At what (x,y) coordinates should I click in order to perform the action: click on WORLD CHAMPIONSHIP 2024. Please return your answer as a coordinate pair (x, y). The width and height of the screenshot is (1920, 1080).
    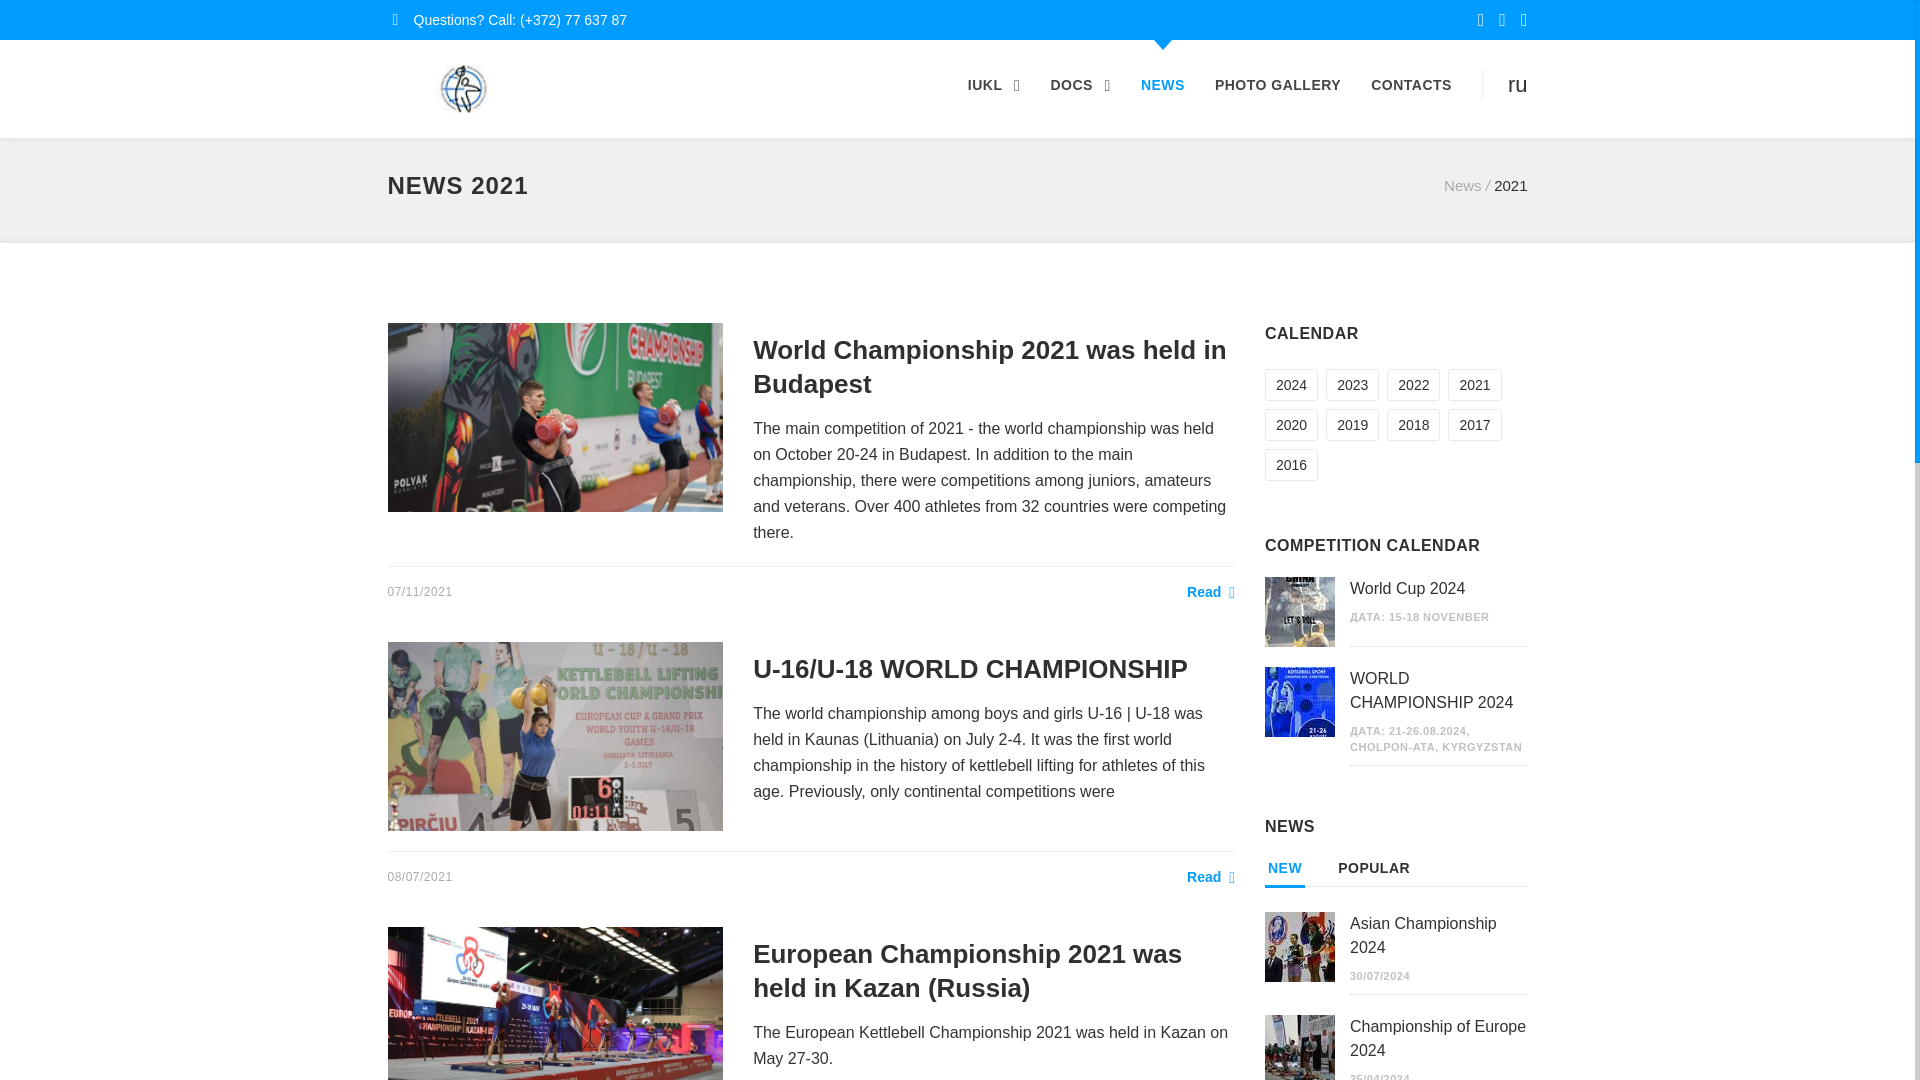
    Looking at the image, I should click on (1430, 690).